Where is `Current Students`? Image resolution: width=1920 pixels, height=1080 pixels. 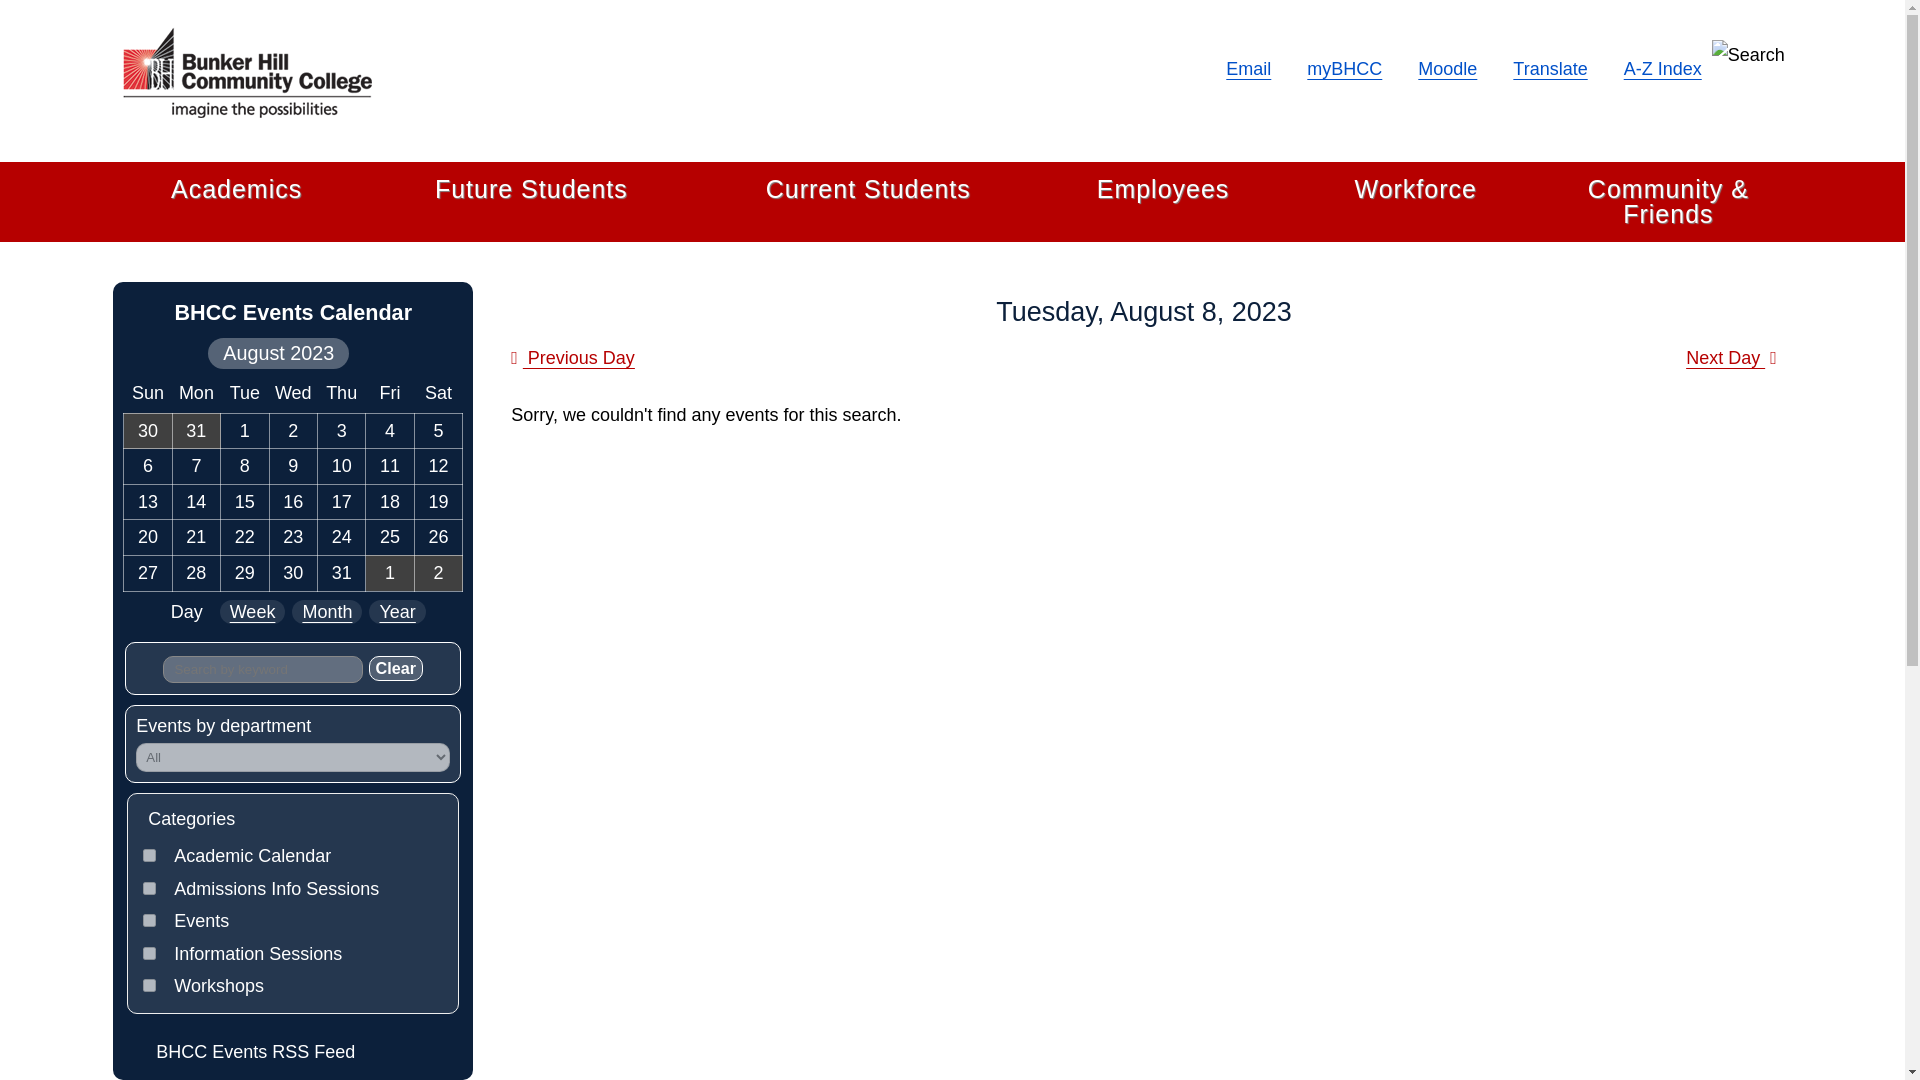
Current Students is located at coordinates (868, 190).